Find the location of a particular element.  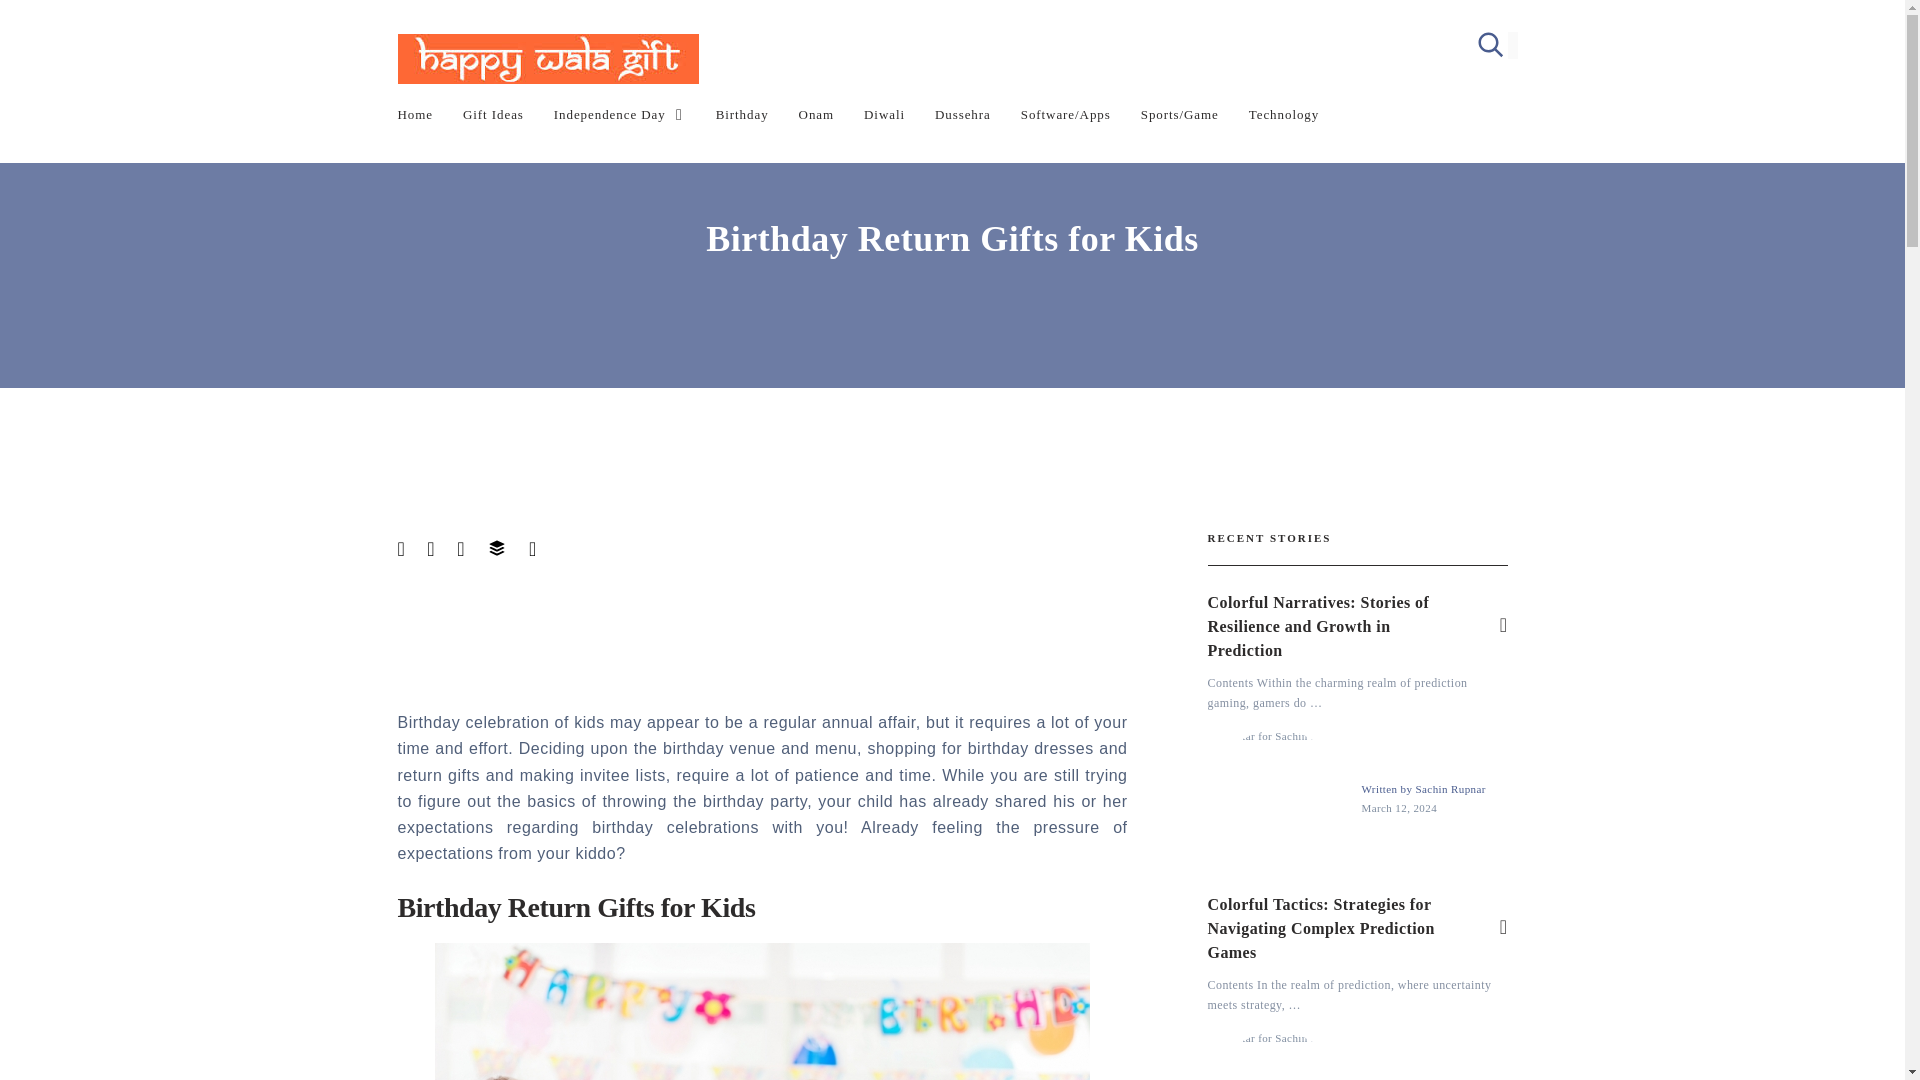

Gravatar for Sachin Rupnar is located at coordinates (1276, 1056).